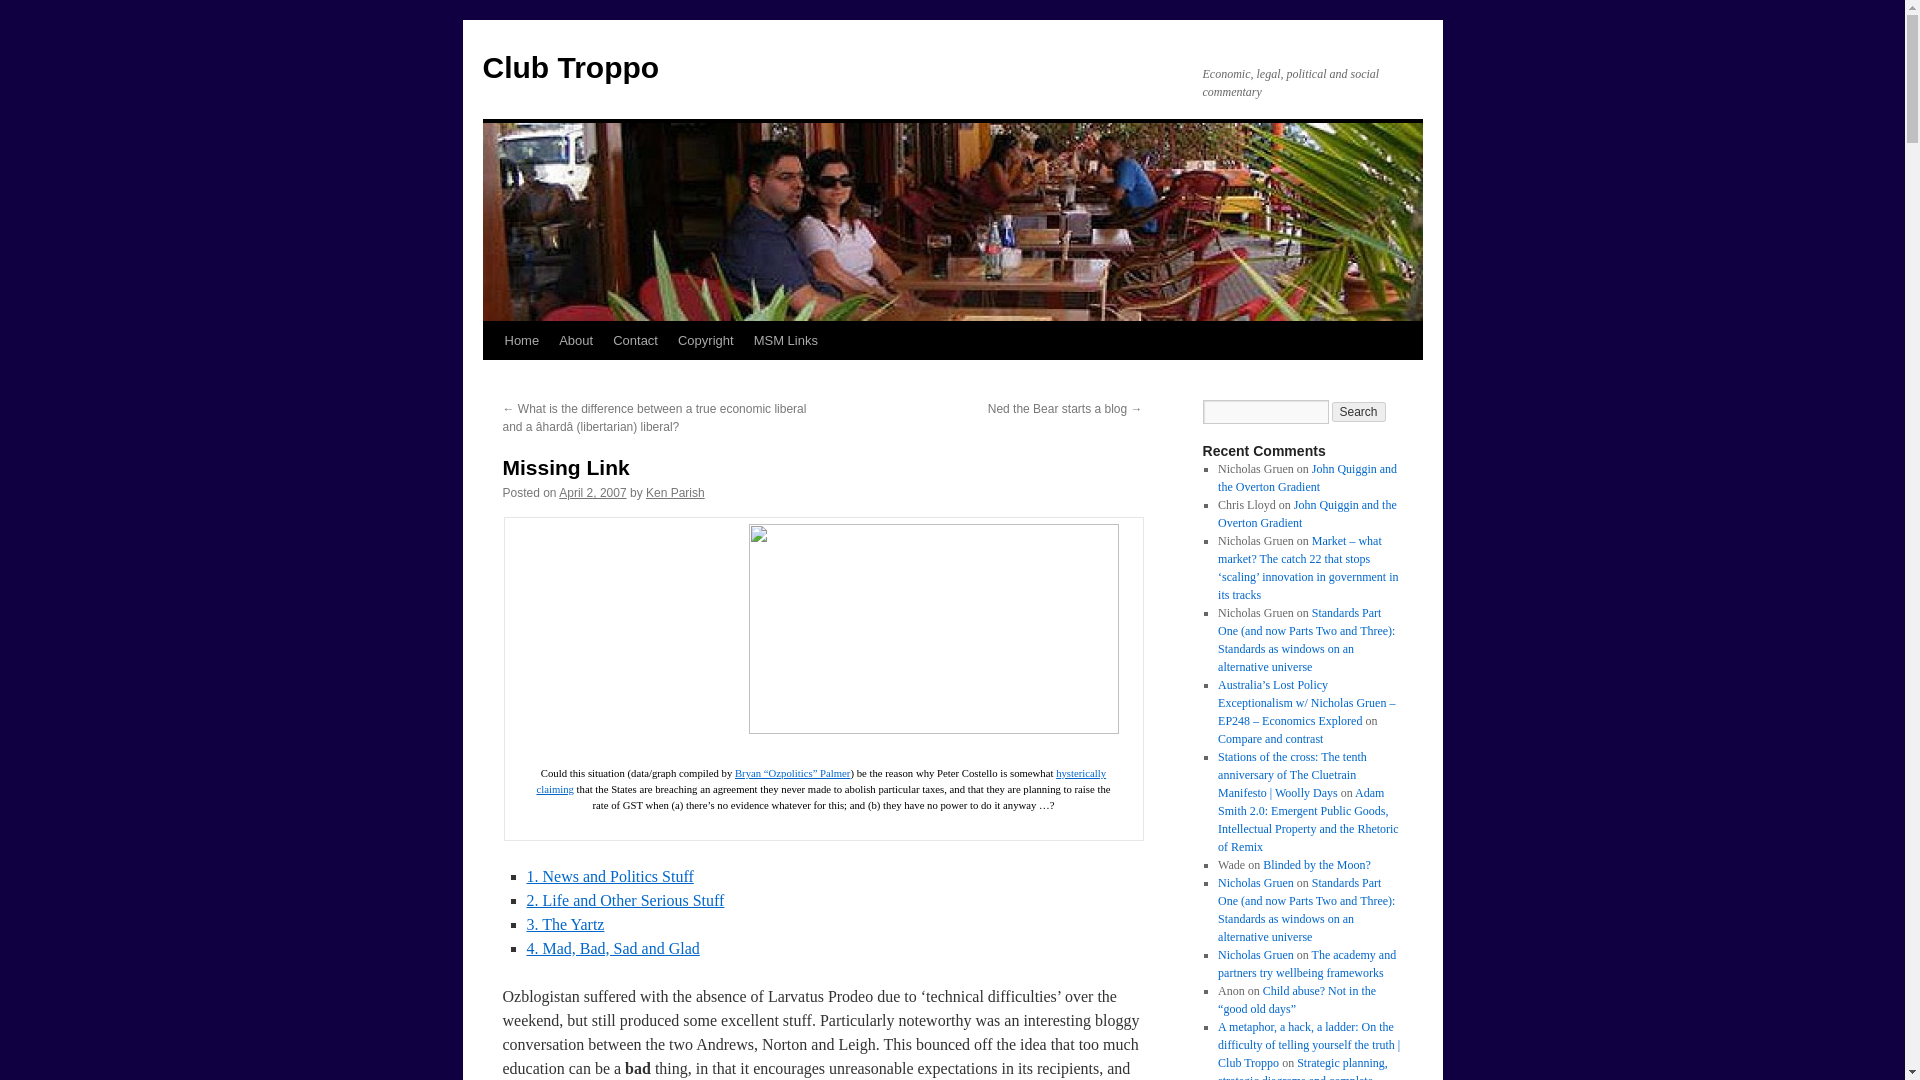  What do you see at coordinates (565, 924) in the screenshot?
I see `3. The Yartz` at bounding box center [565, 924].